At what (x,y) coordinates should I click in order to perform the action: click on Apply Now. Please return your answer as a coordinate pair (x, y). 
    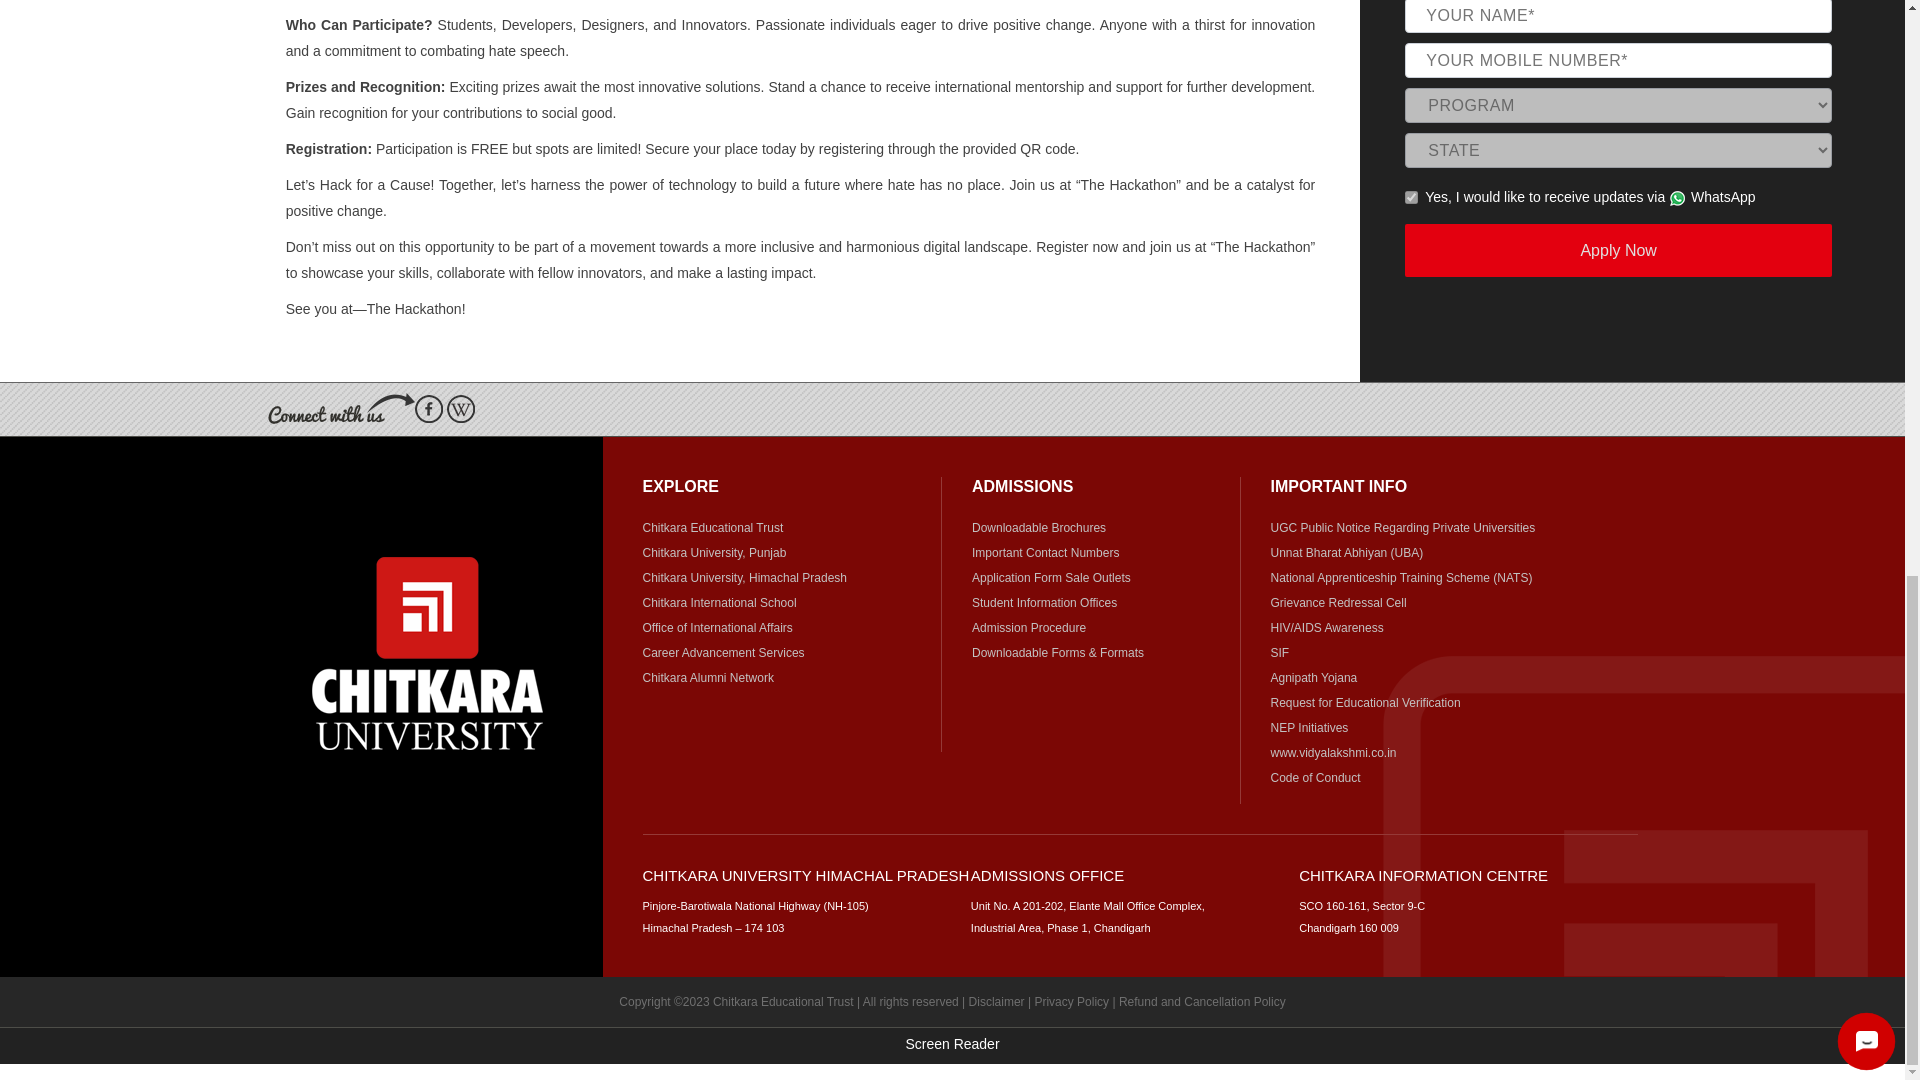
    Looking at the image, I should click on (1618, 250).